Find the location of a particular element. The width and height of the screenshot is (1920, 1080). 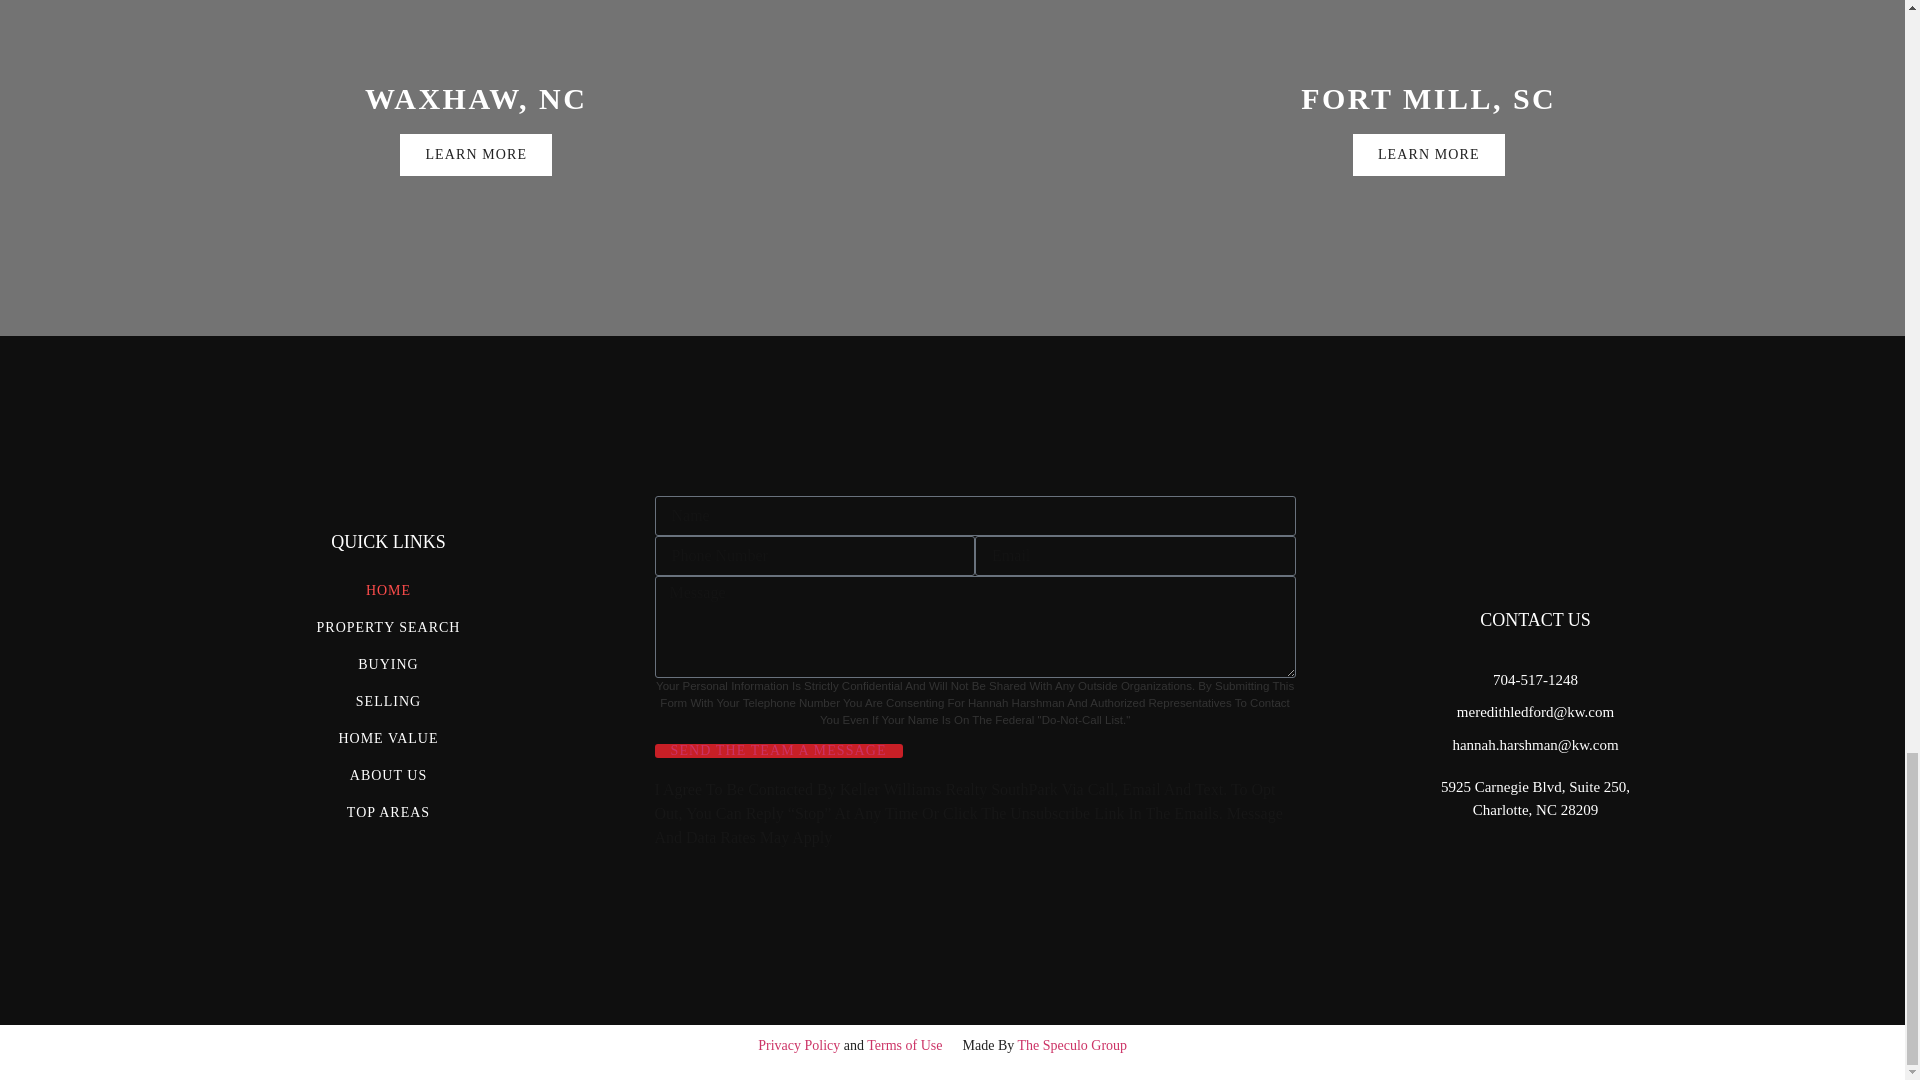

HOME VALUE is located at coordinates (389, 738).